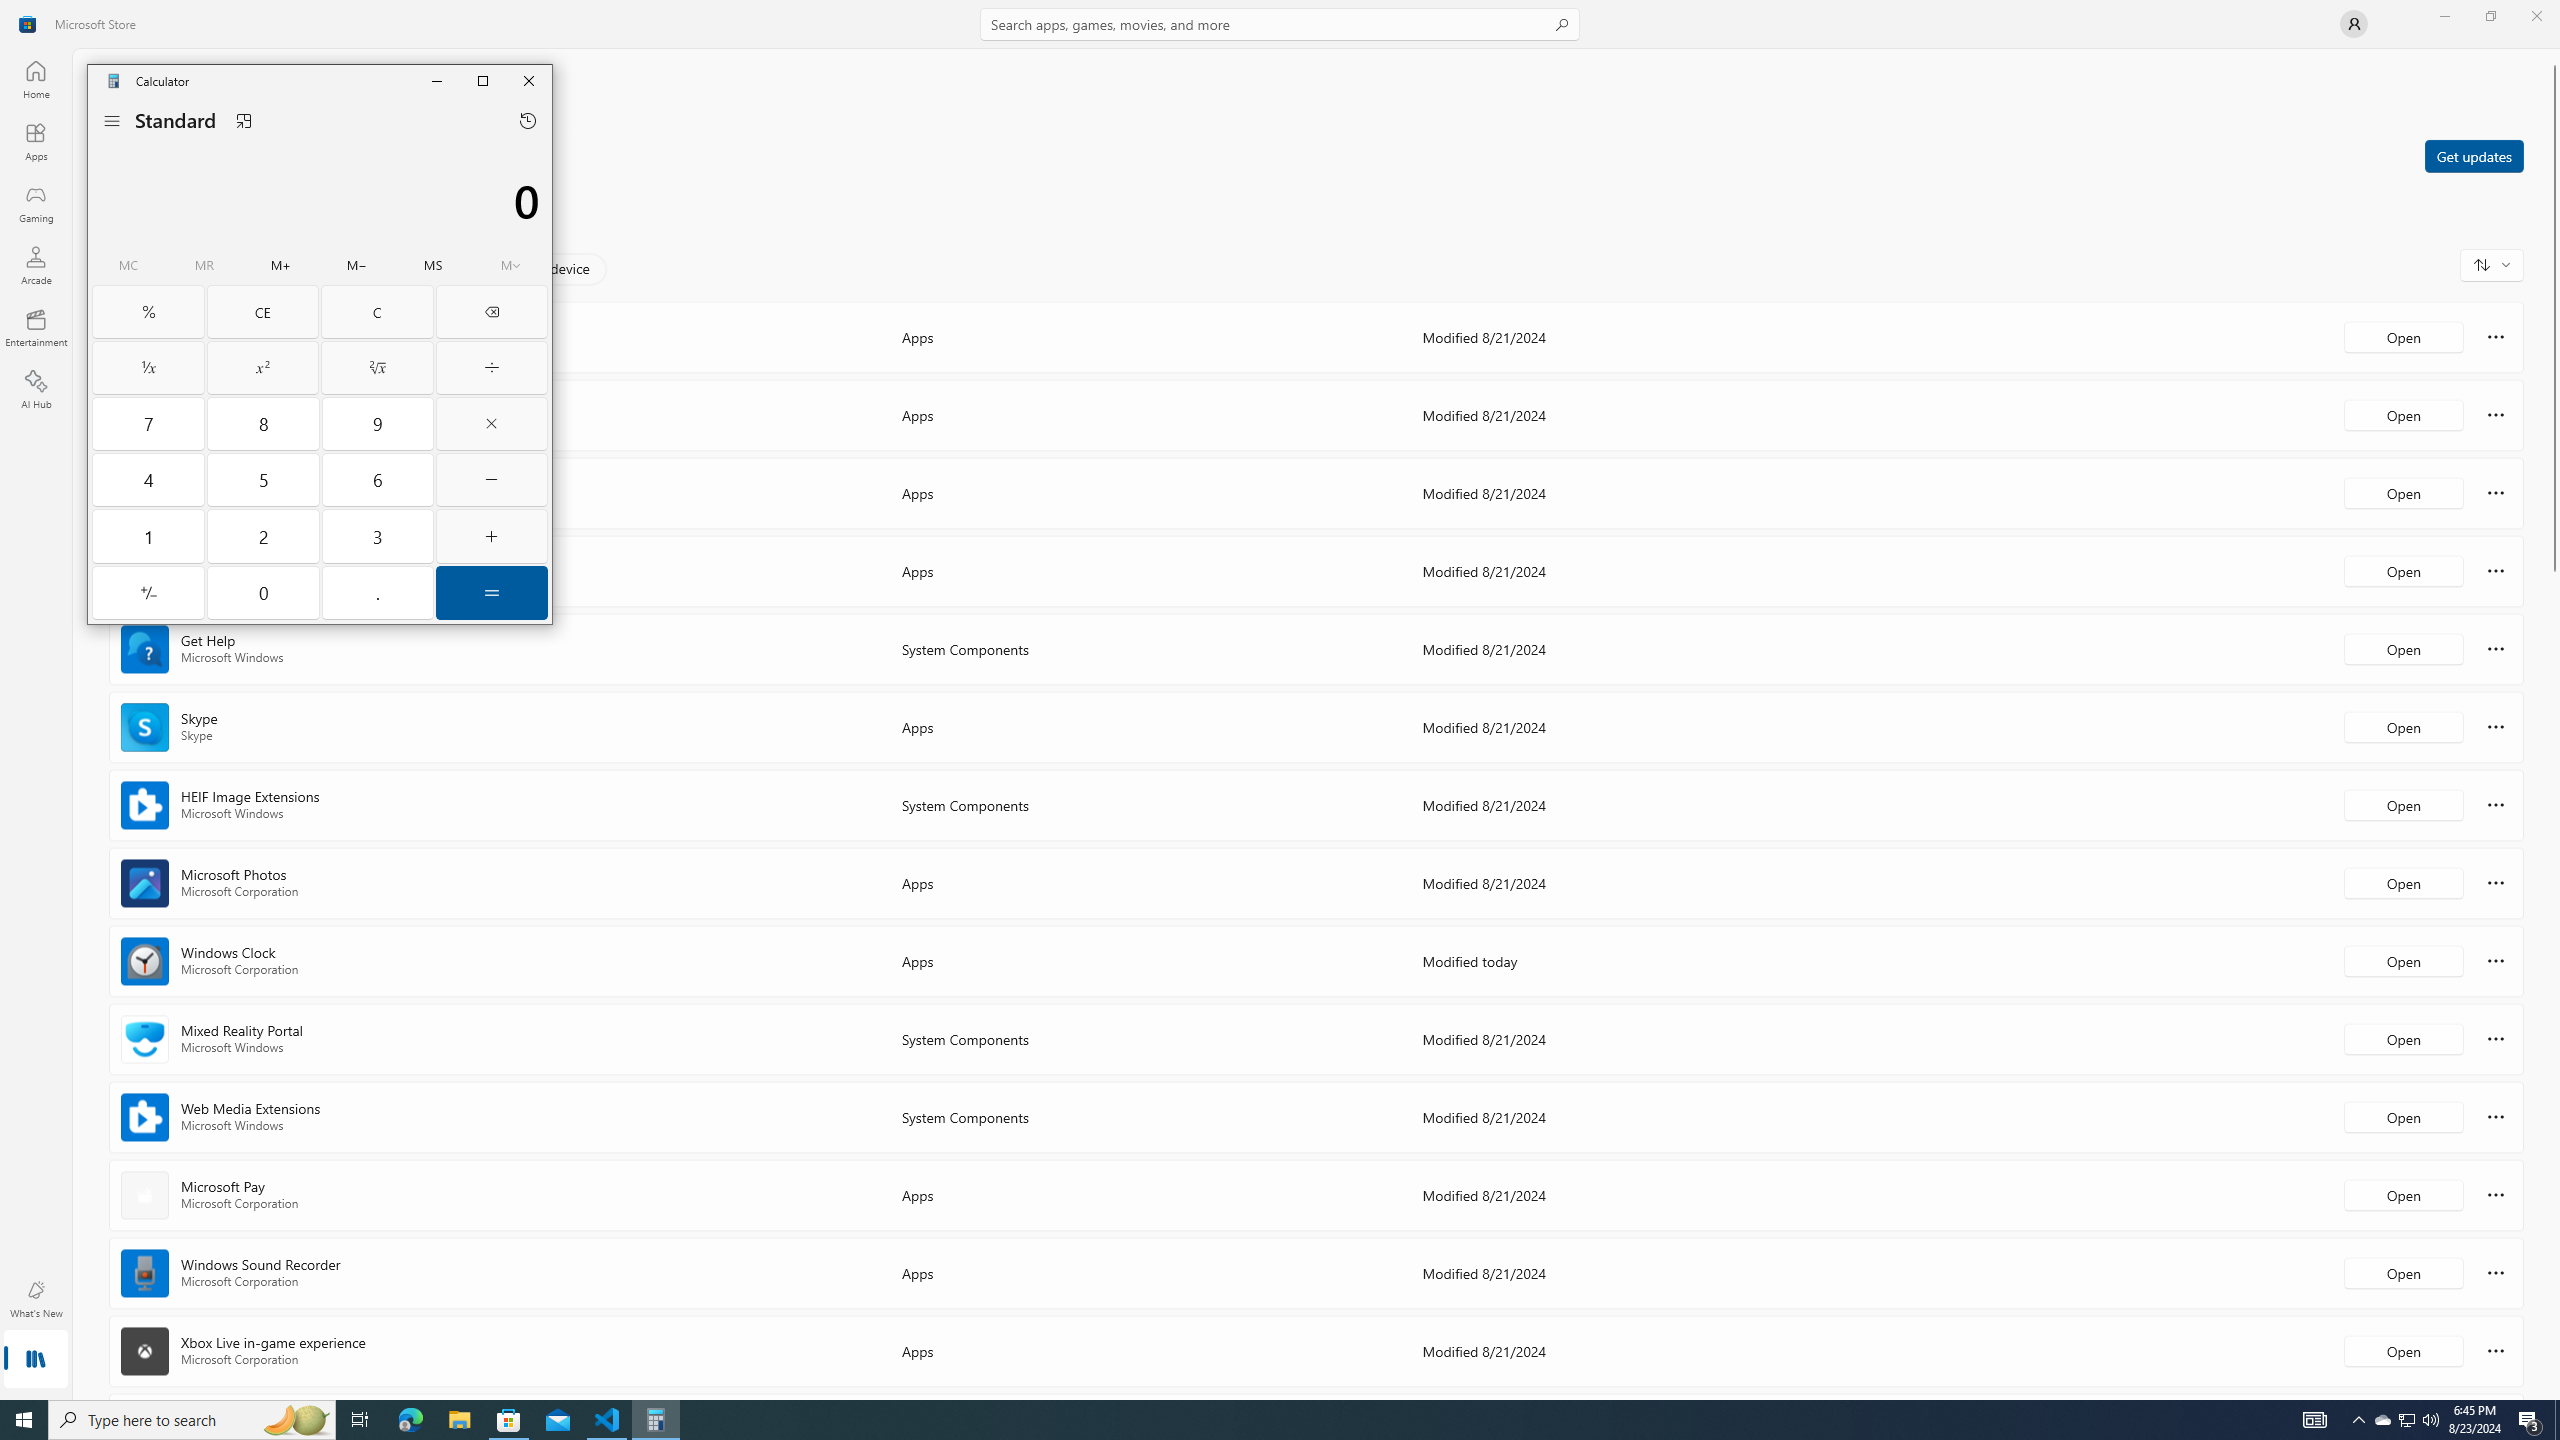  I want to click on Microsoft Store - 1 running window, so click(509, 1420).